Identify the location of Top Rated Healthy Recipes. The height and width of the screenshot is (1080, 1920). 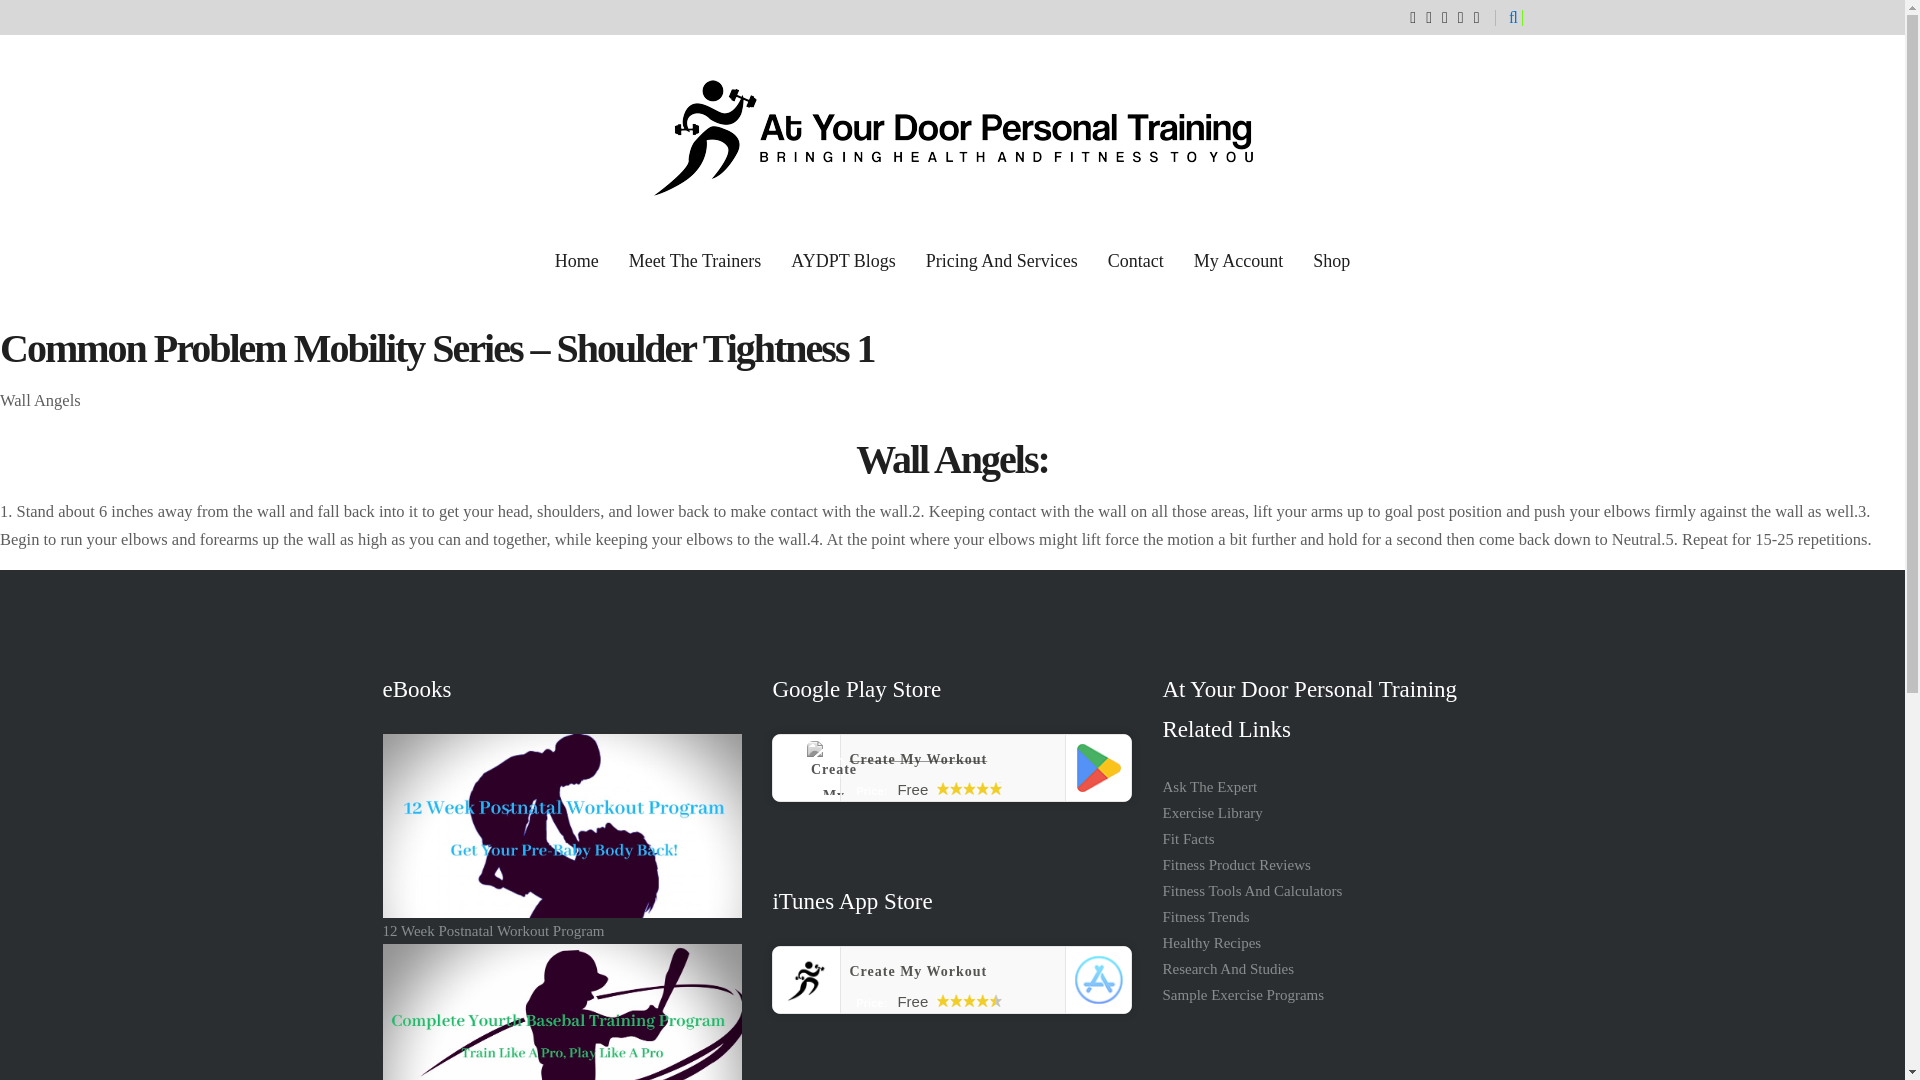
(1211, 943).